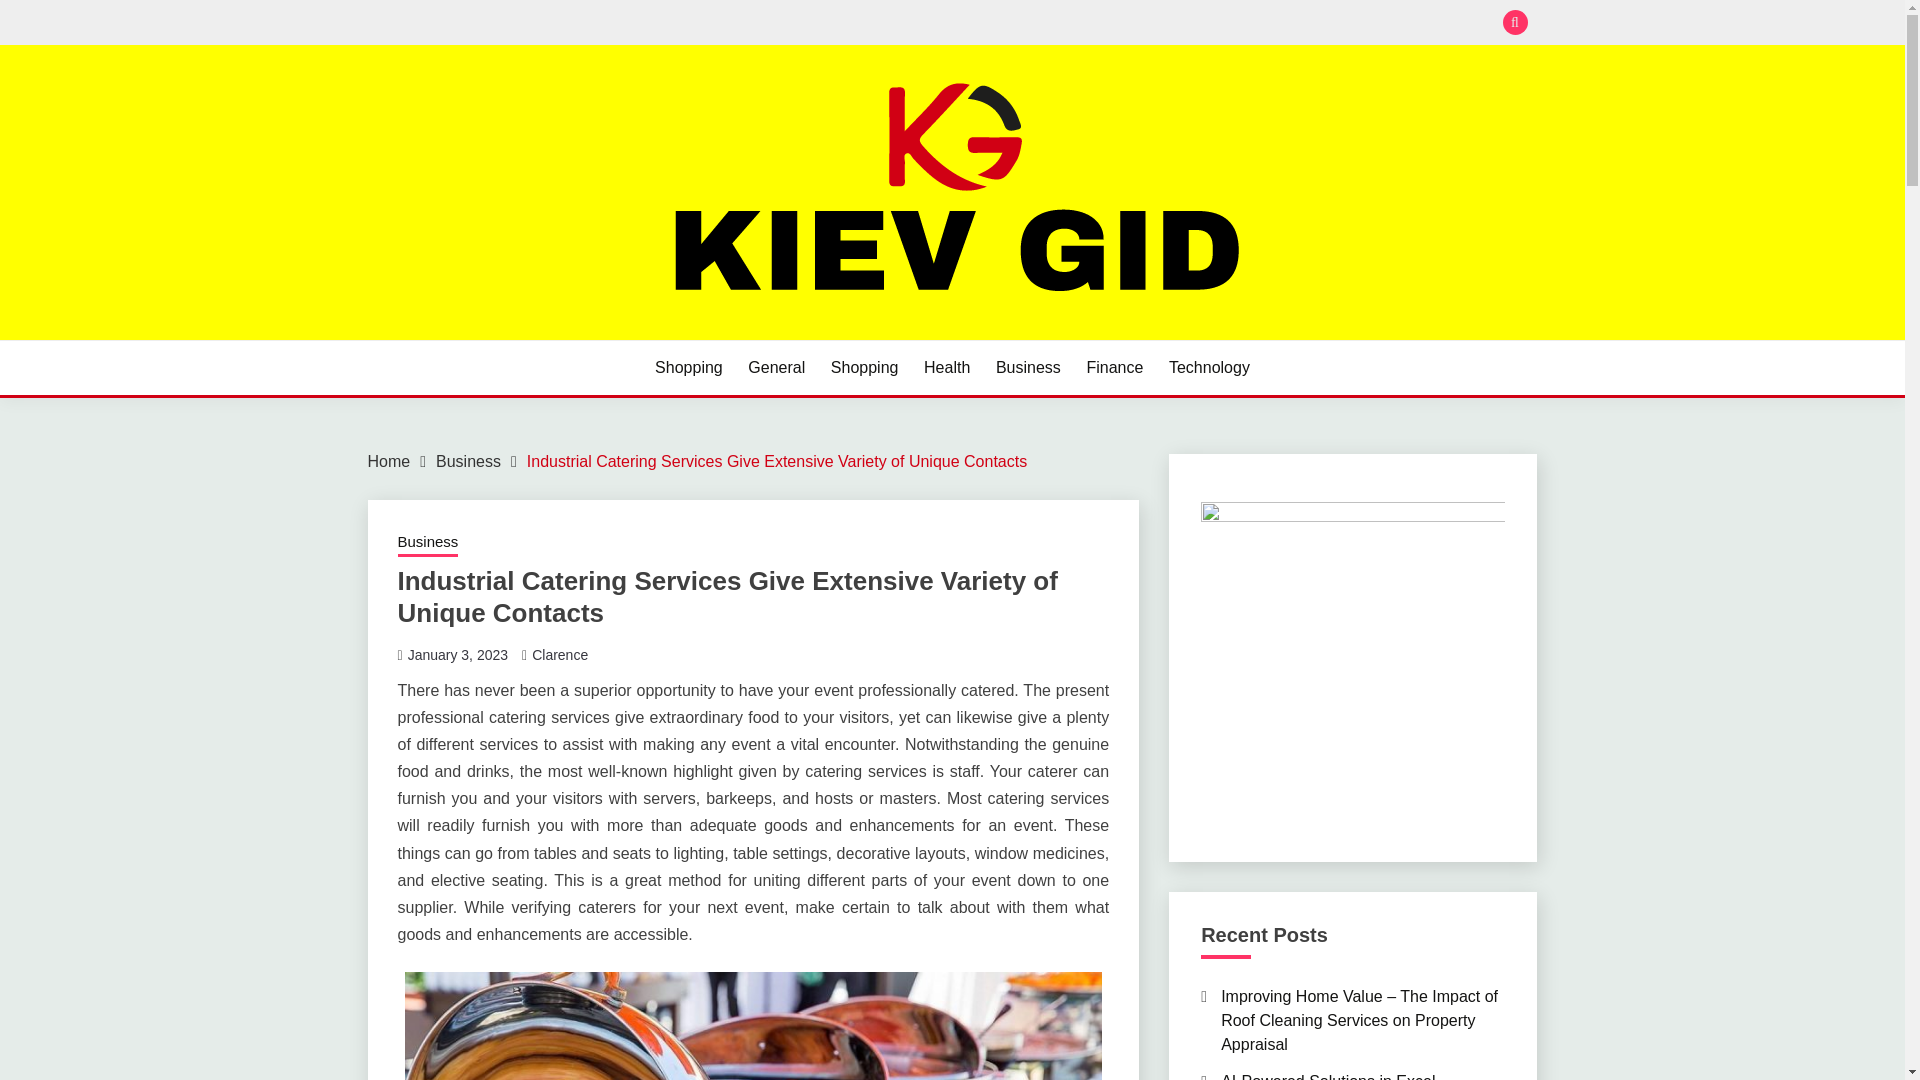 The width and height of the screenshot is (1920, 1080). What do you see at coordinates (1098, 24) in the screenshot?
I see `Search` at bounding box center [1098, 24].